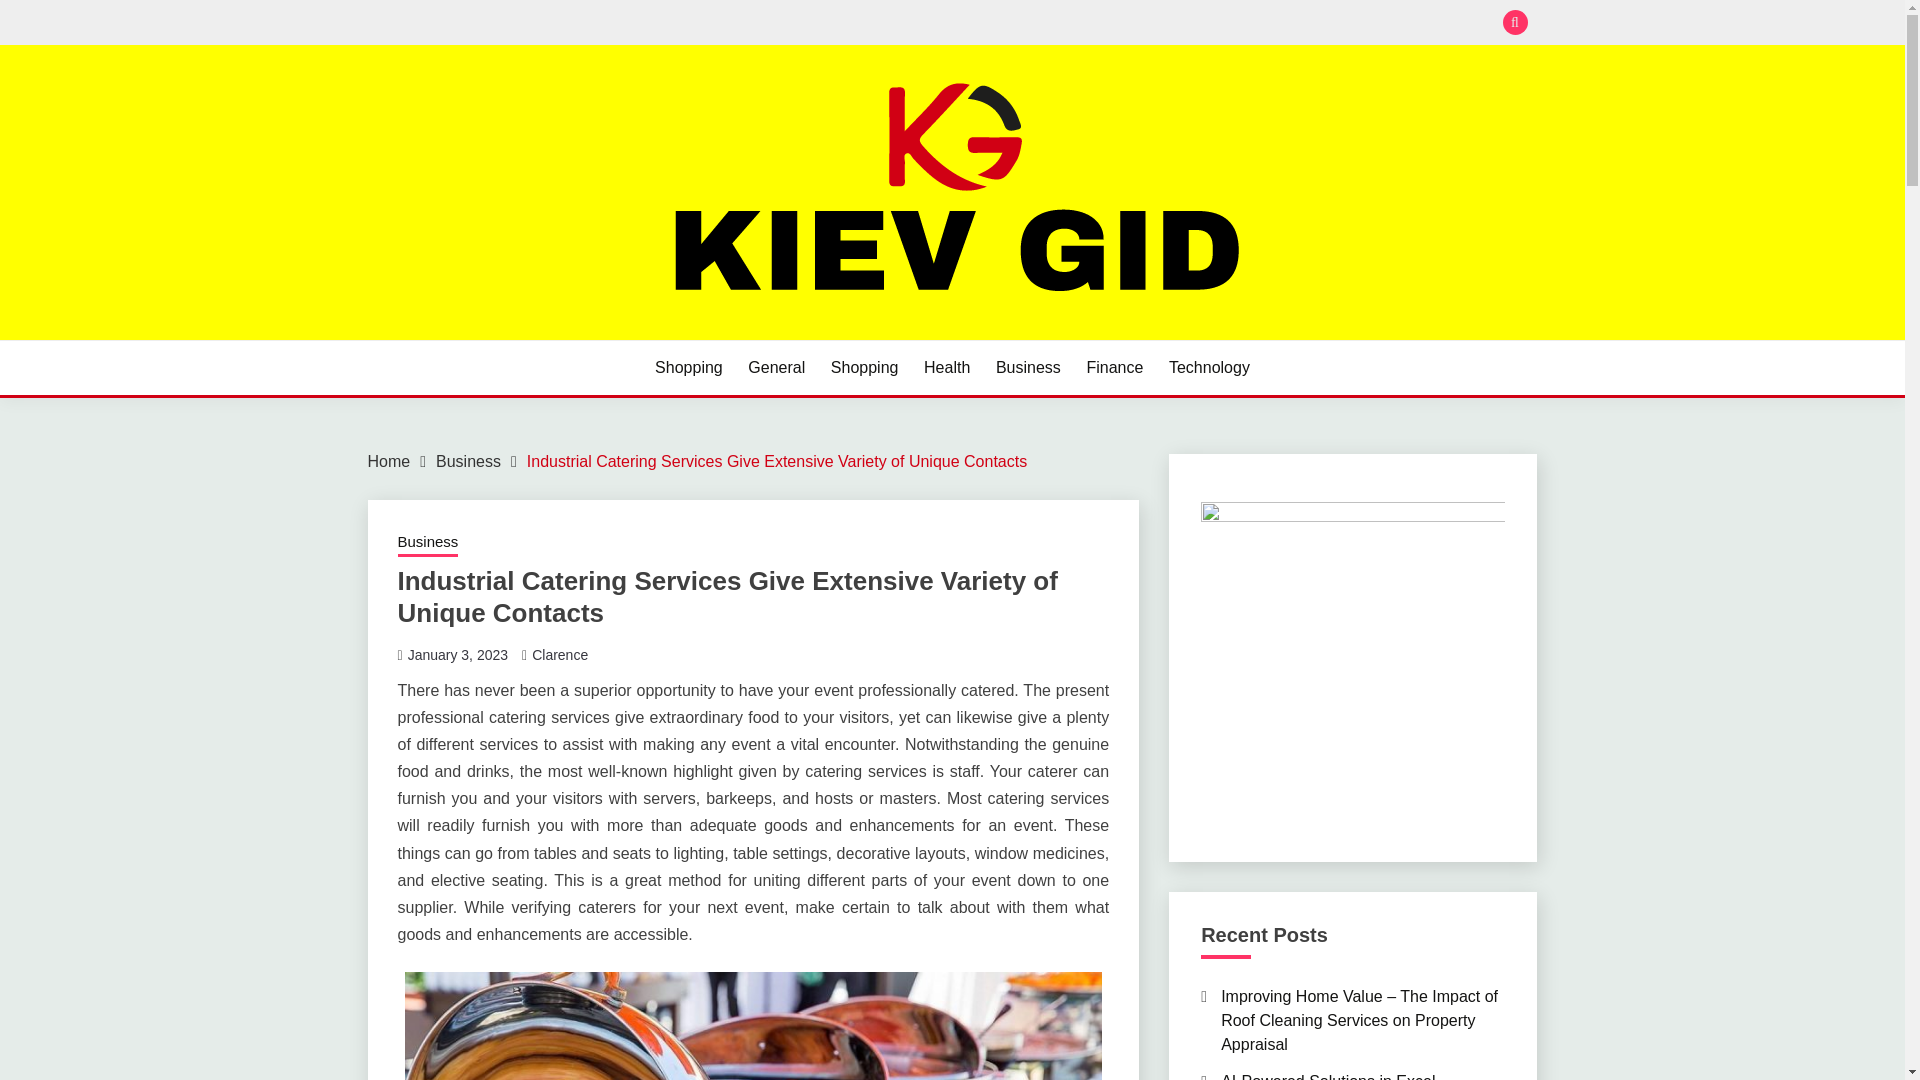 The width and height of the screenshot is (1920, 1080). What do you see at coordinates (1098, 24) in the screenshot?
I see `Search` at bounding box center [1098, 24].